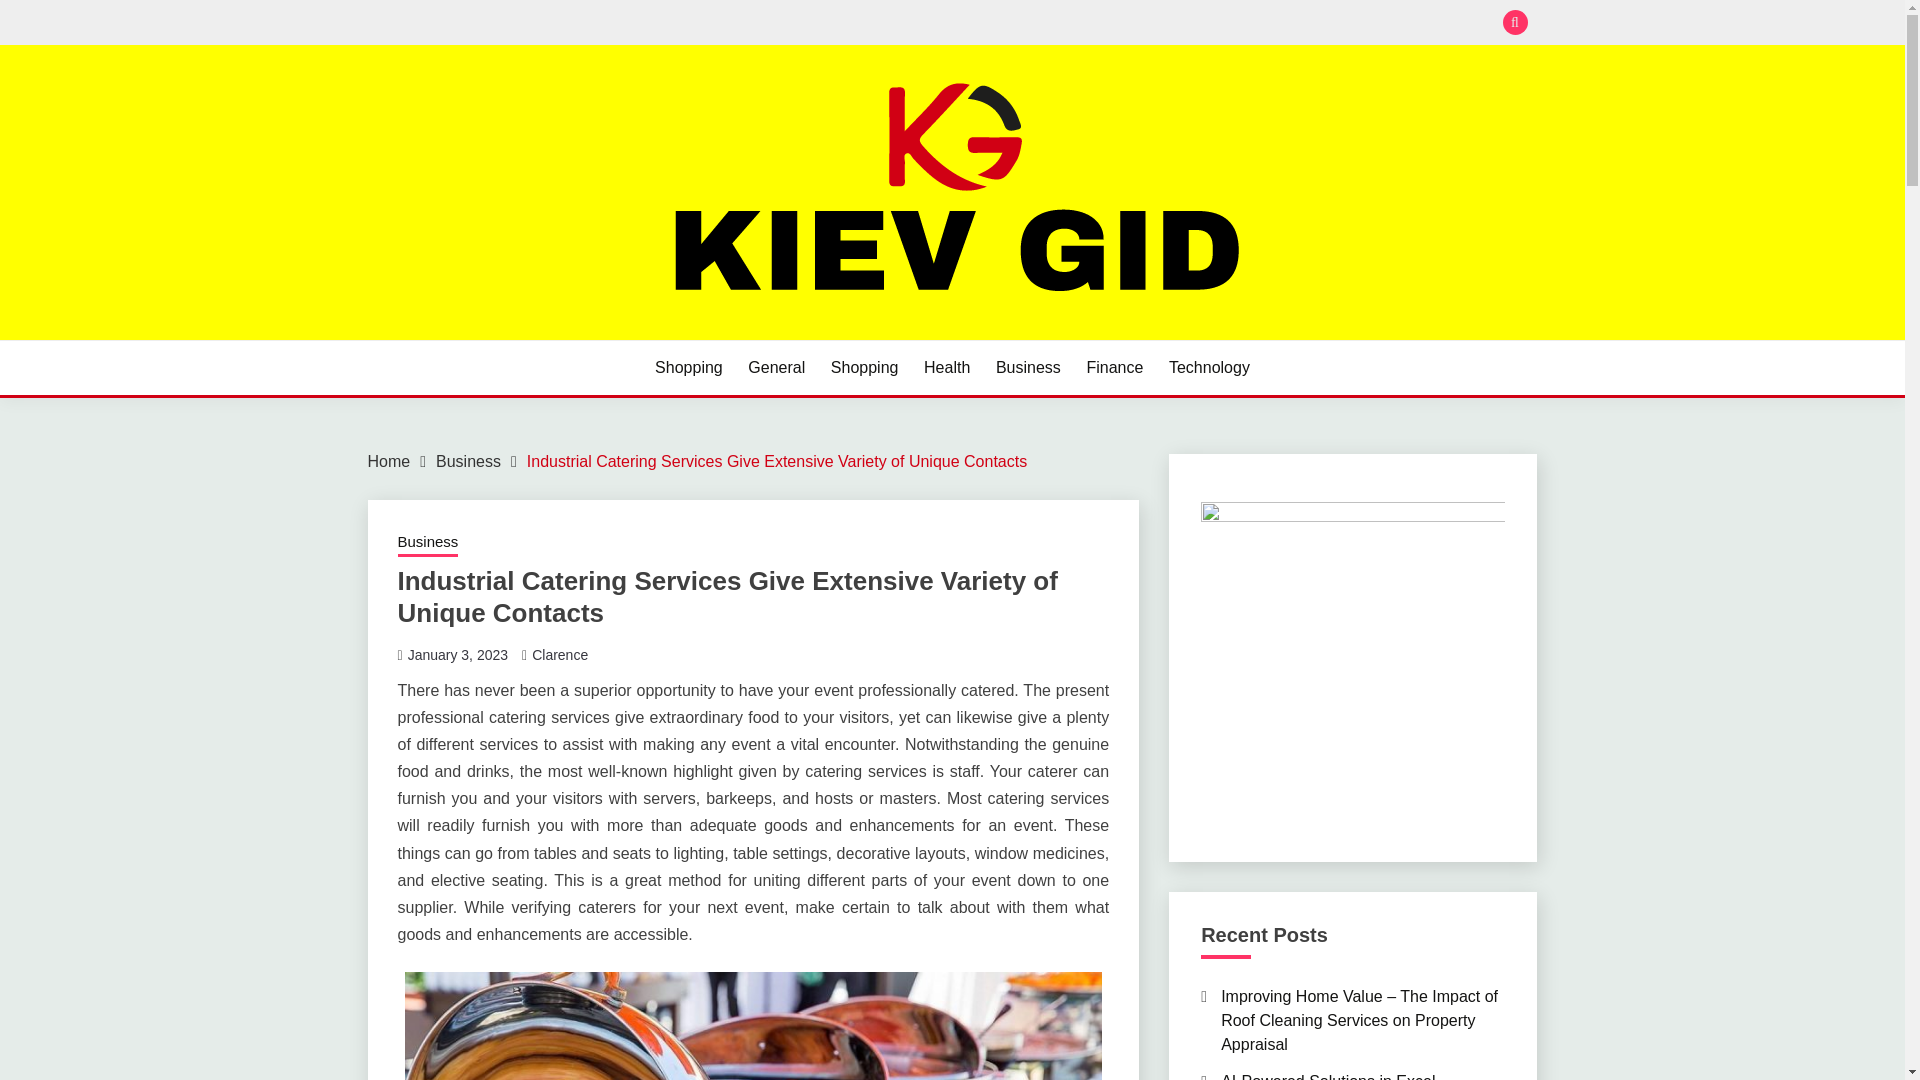 The width and height of the screenshot is (1920, 1080). What do you see at coordinates (1098, 24) in the screenshot?
I see `Search` at bounding box center [1098, 24].